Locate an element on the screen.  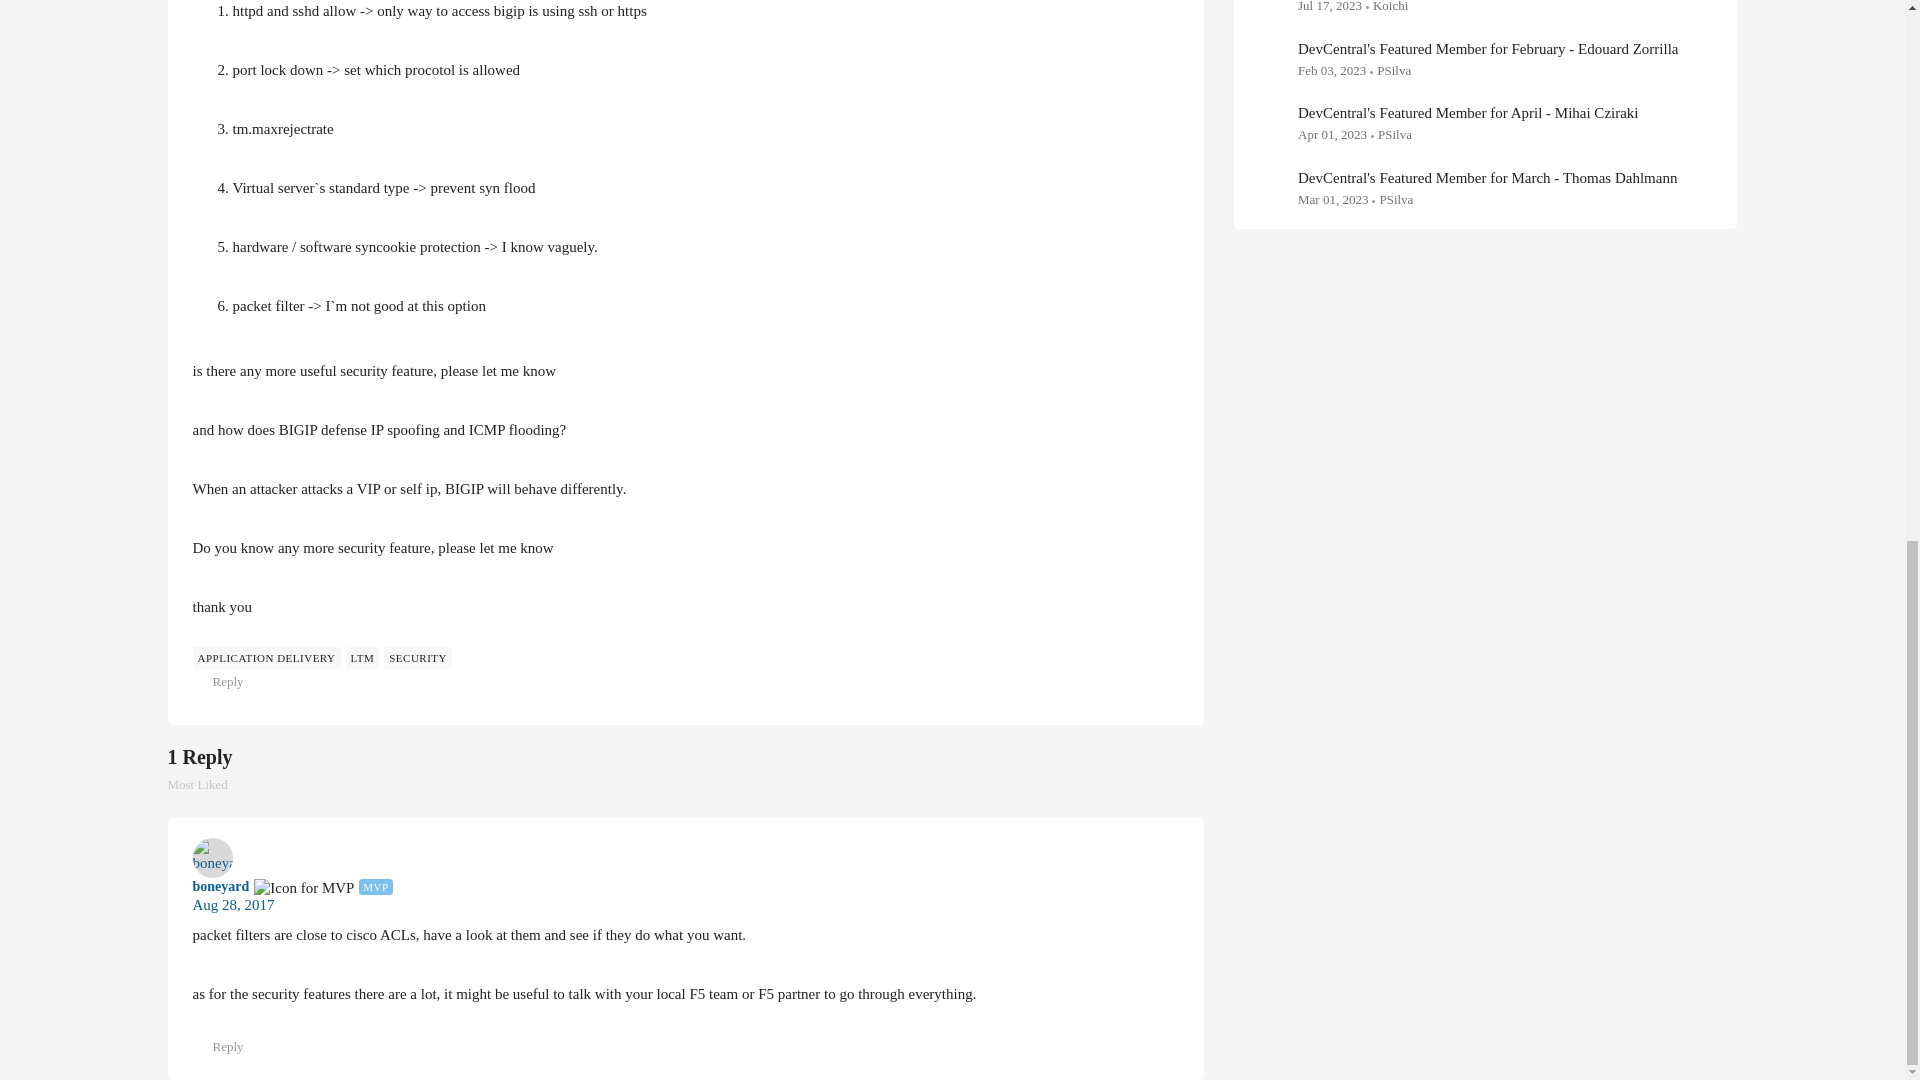
boneyard is located at coordinates (220, 1046).